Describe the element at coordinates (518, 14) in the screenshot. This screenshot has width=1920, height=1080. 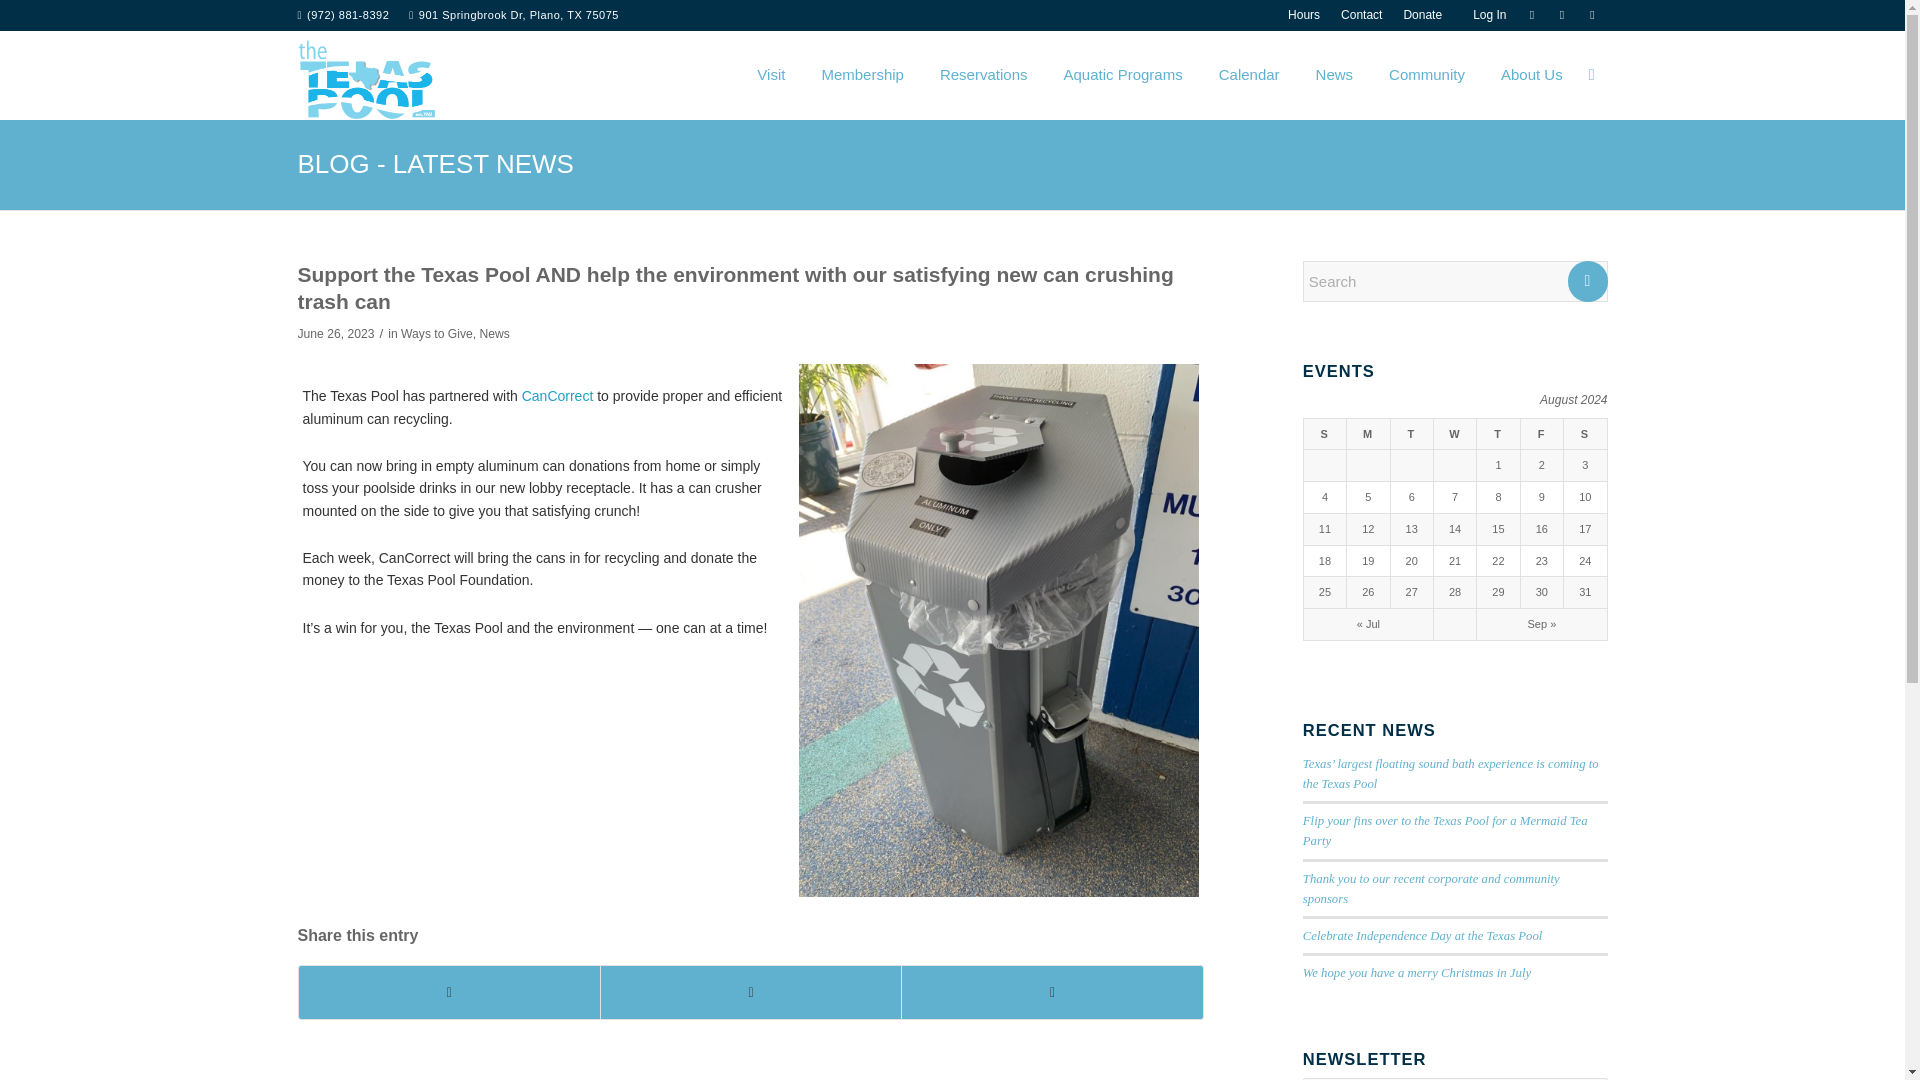
I see `901 Springbrook Dr, Plano, TX 75075` at that location.